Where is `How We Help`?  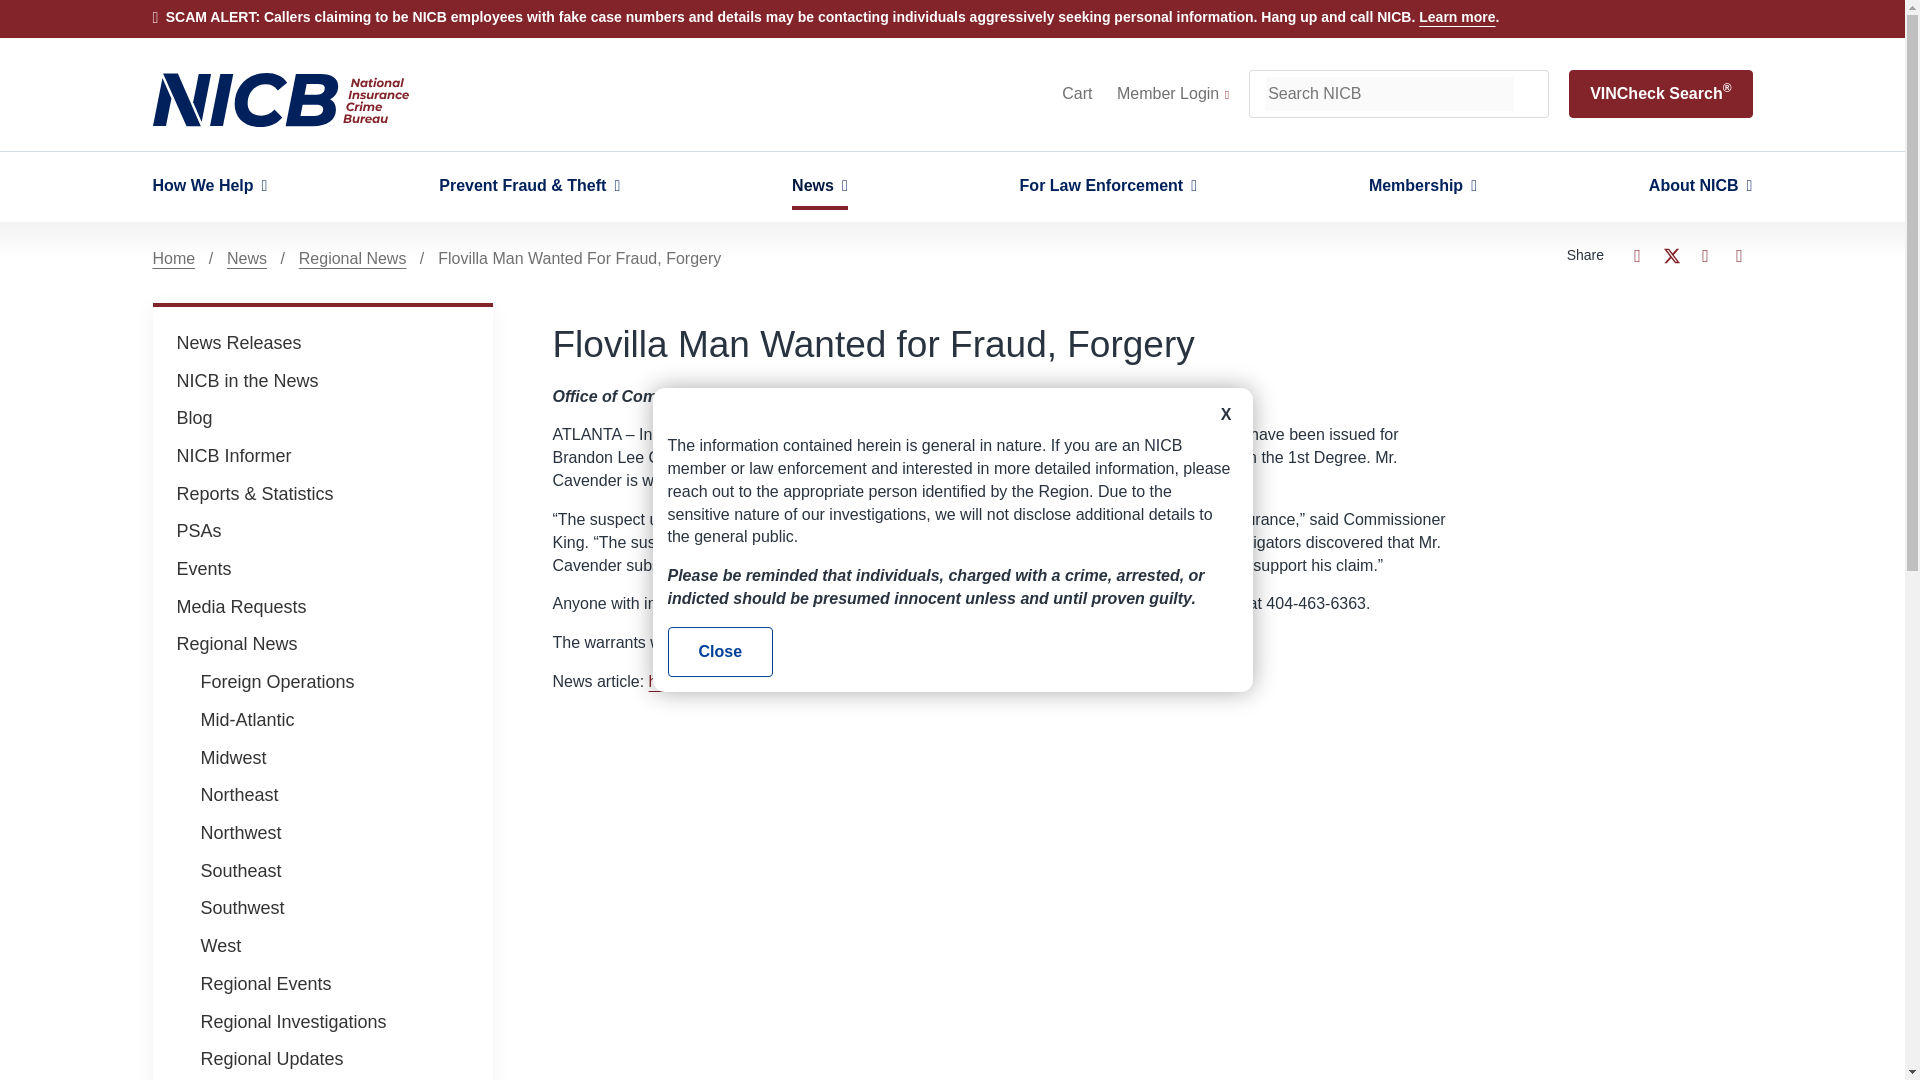 How We Help is located at coordinates (208, 186).